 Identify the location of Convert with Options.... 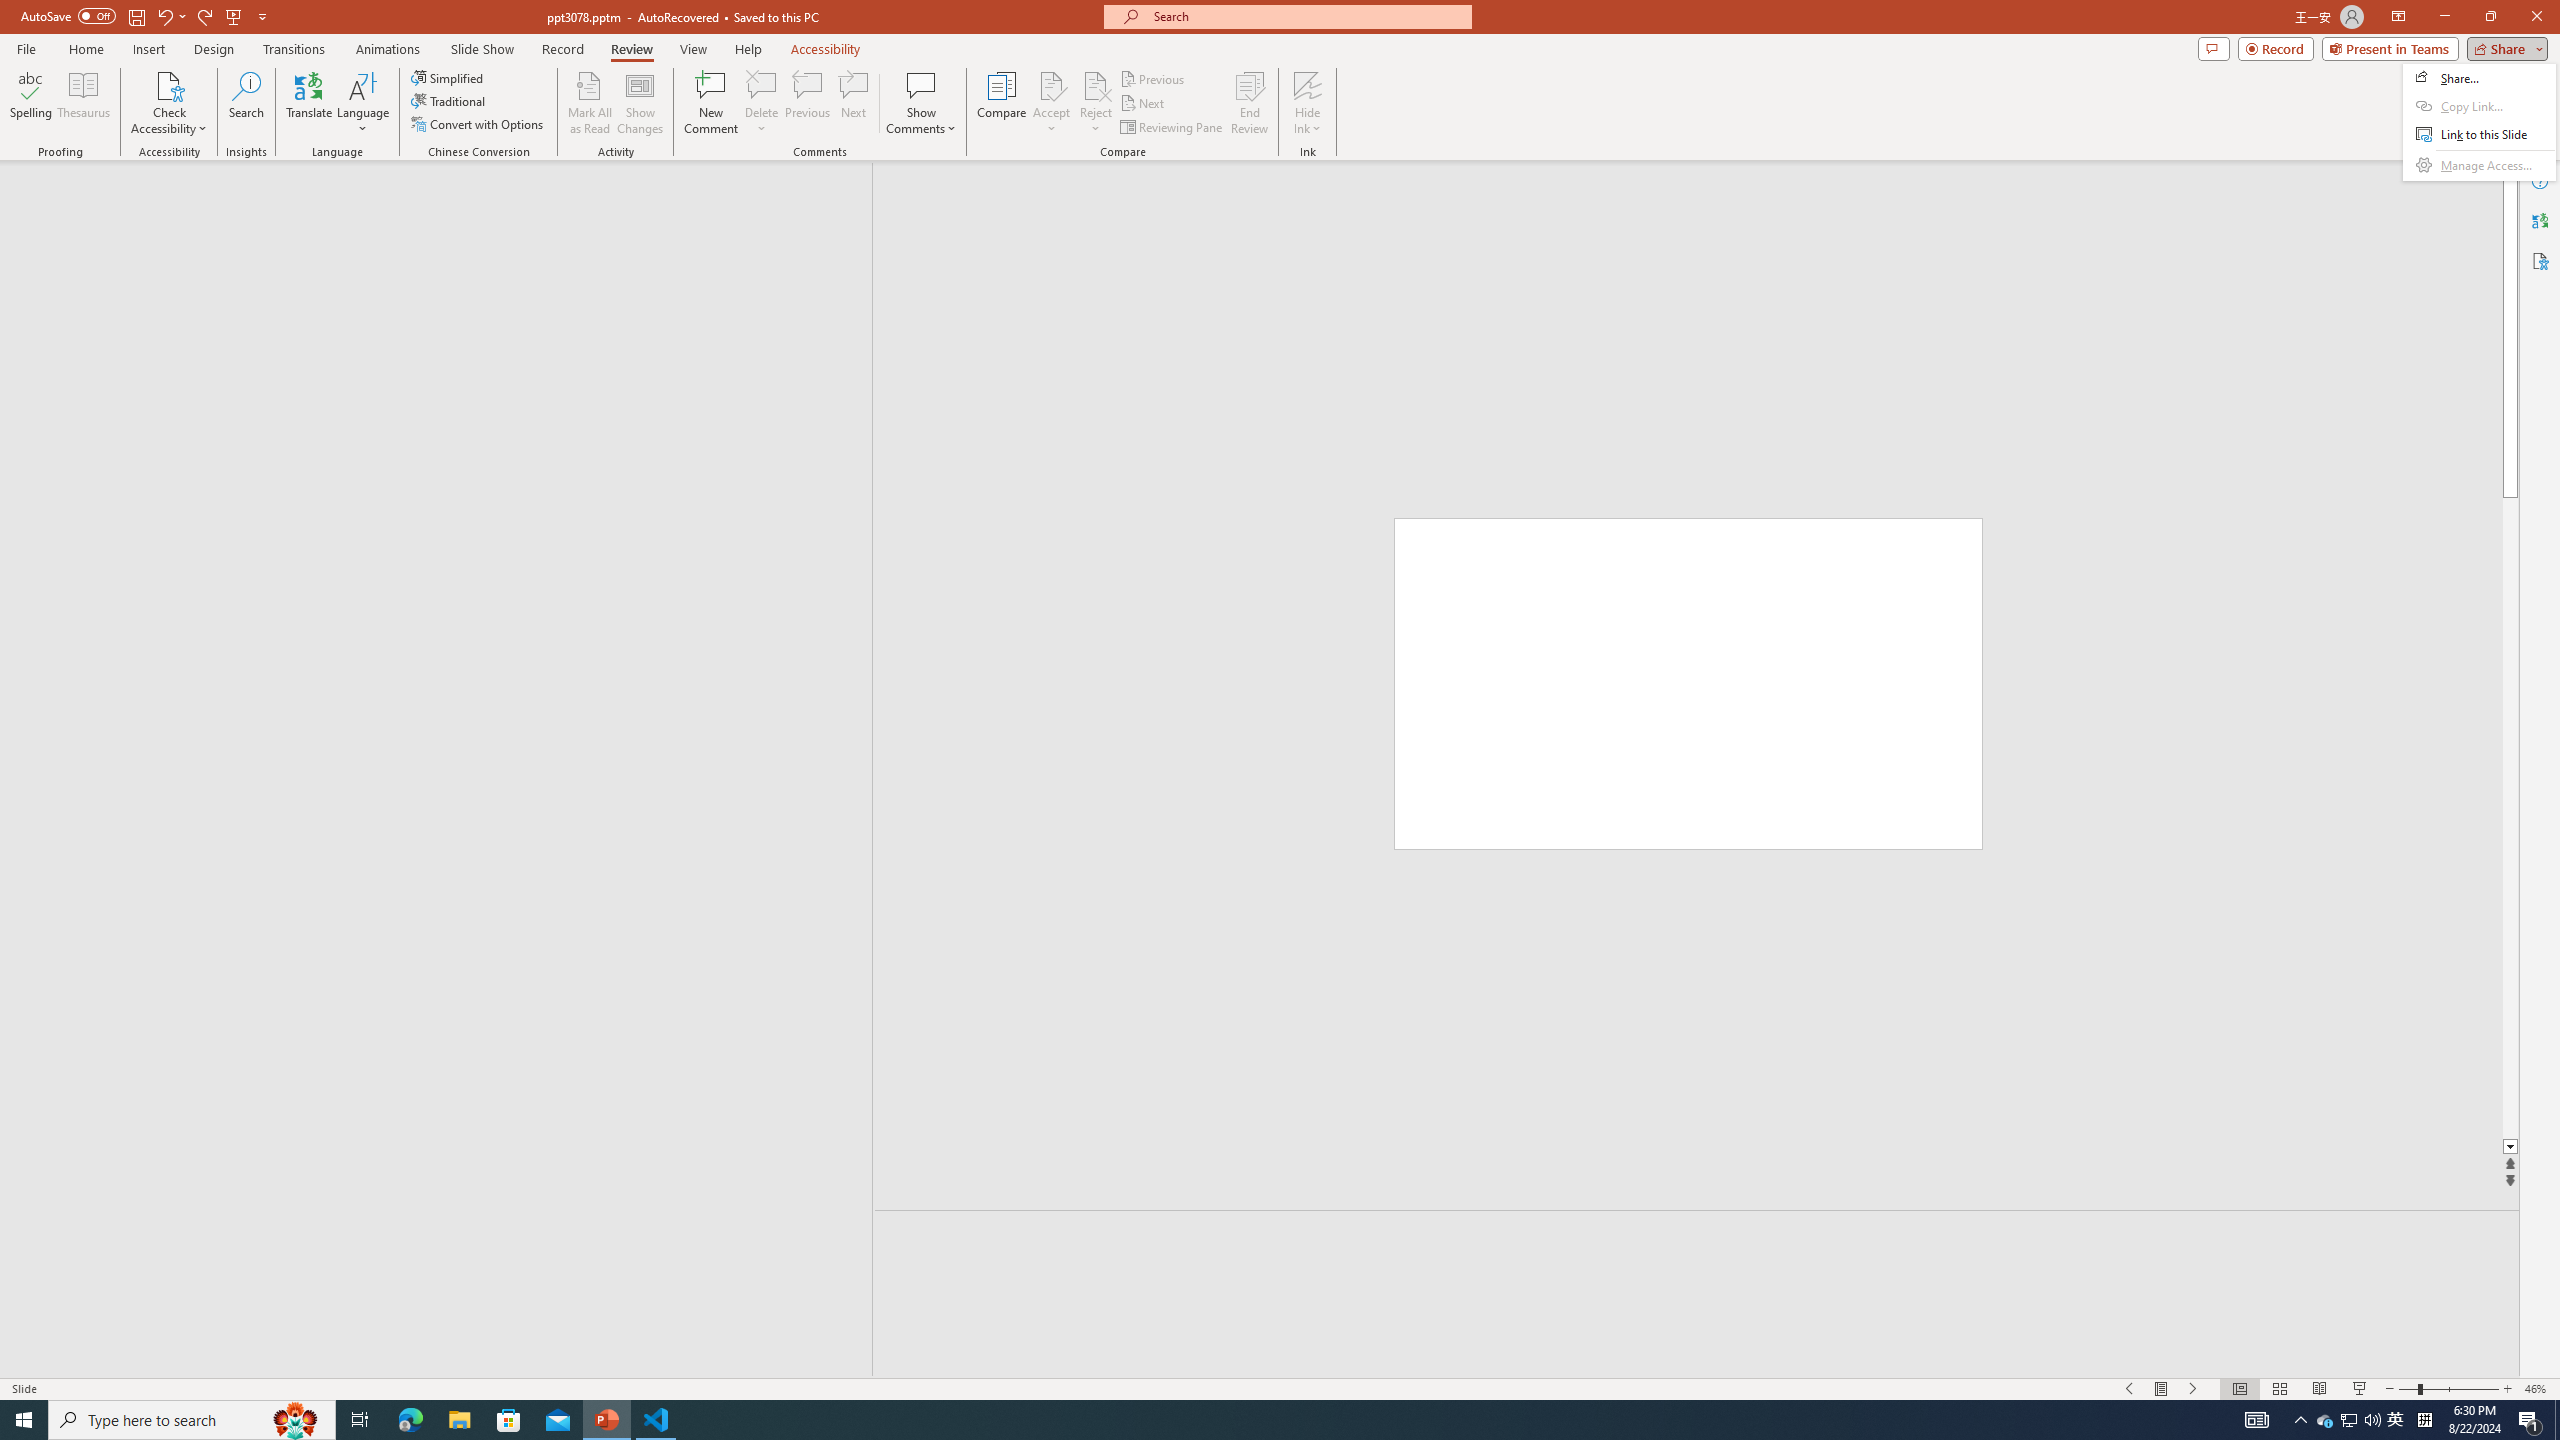
(478, 124).